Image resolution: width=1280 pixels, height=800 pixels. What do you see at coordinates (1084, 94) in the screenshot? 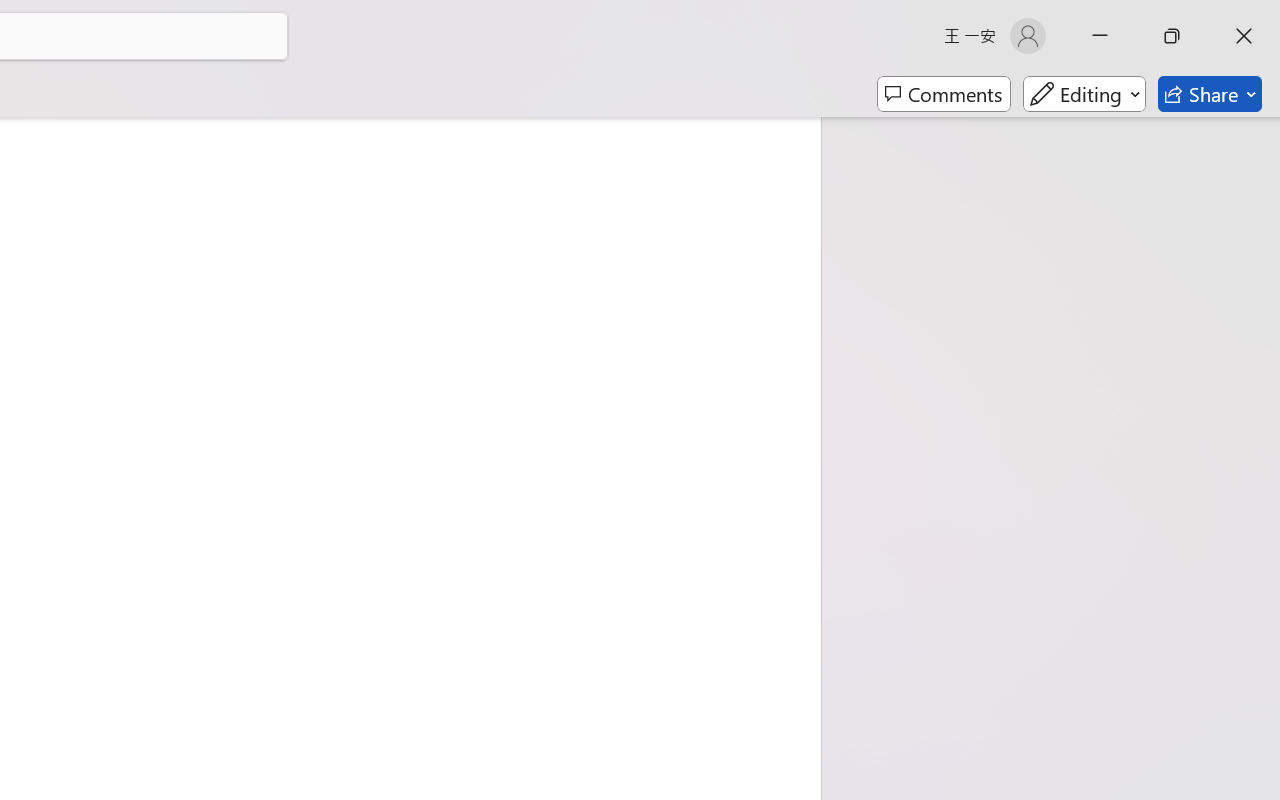
I see `Mode` at bounding box center [1084, 94].